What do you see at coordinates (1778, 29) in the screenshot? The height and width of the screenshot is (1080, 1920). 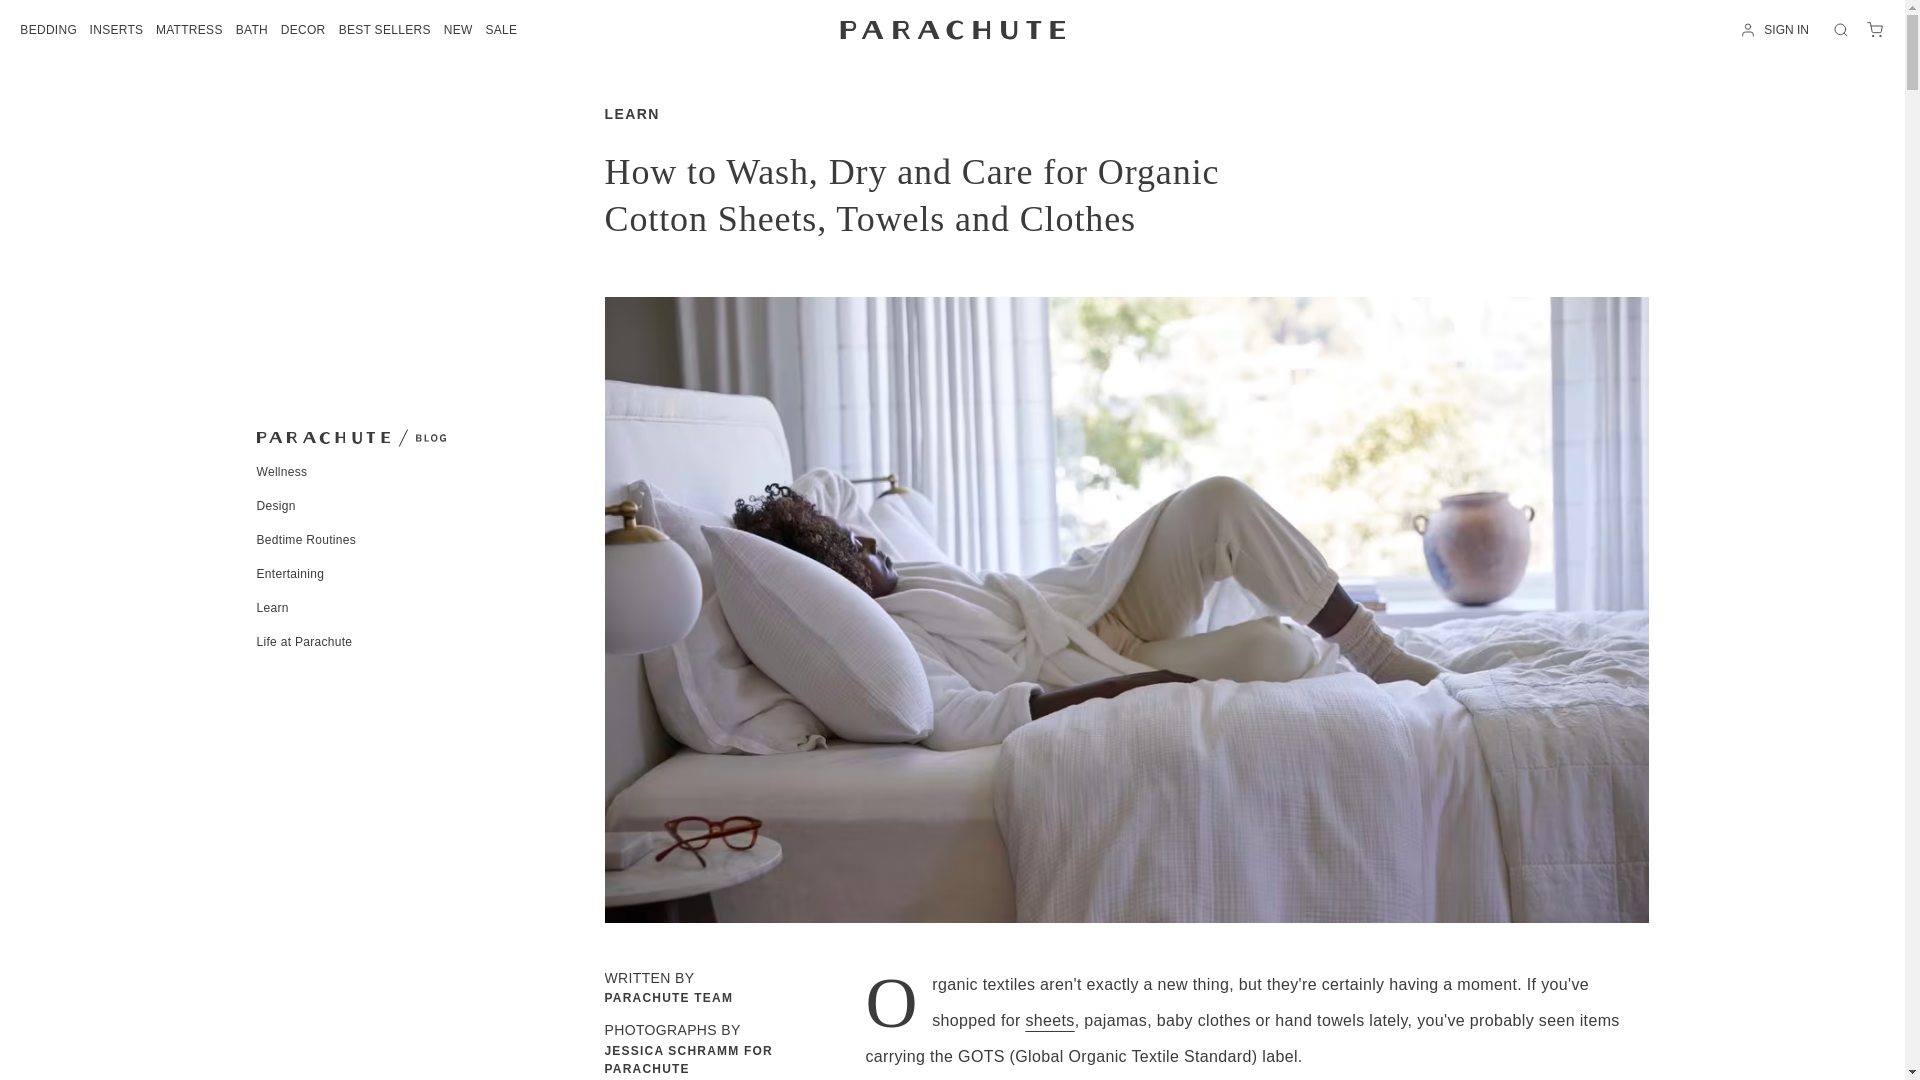 I see `SIGN IN` at bounding box center [1778, 29].